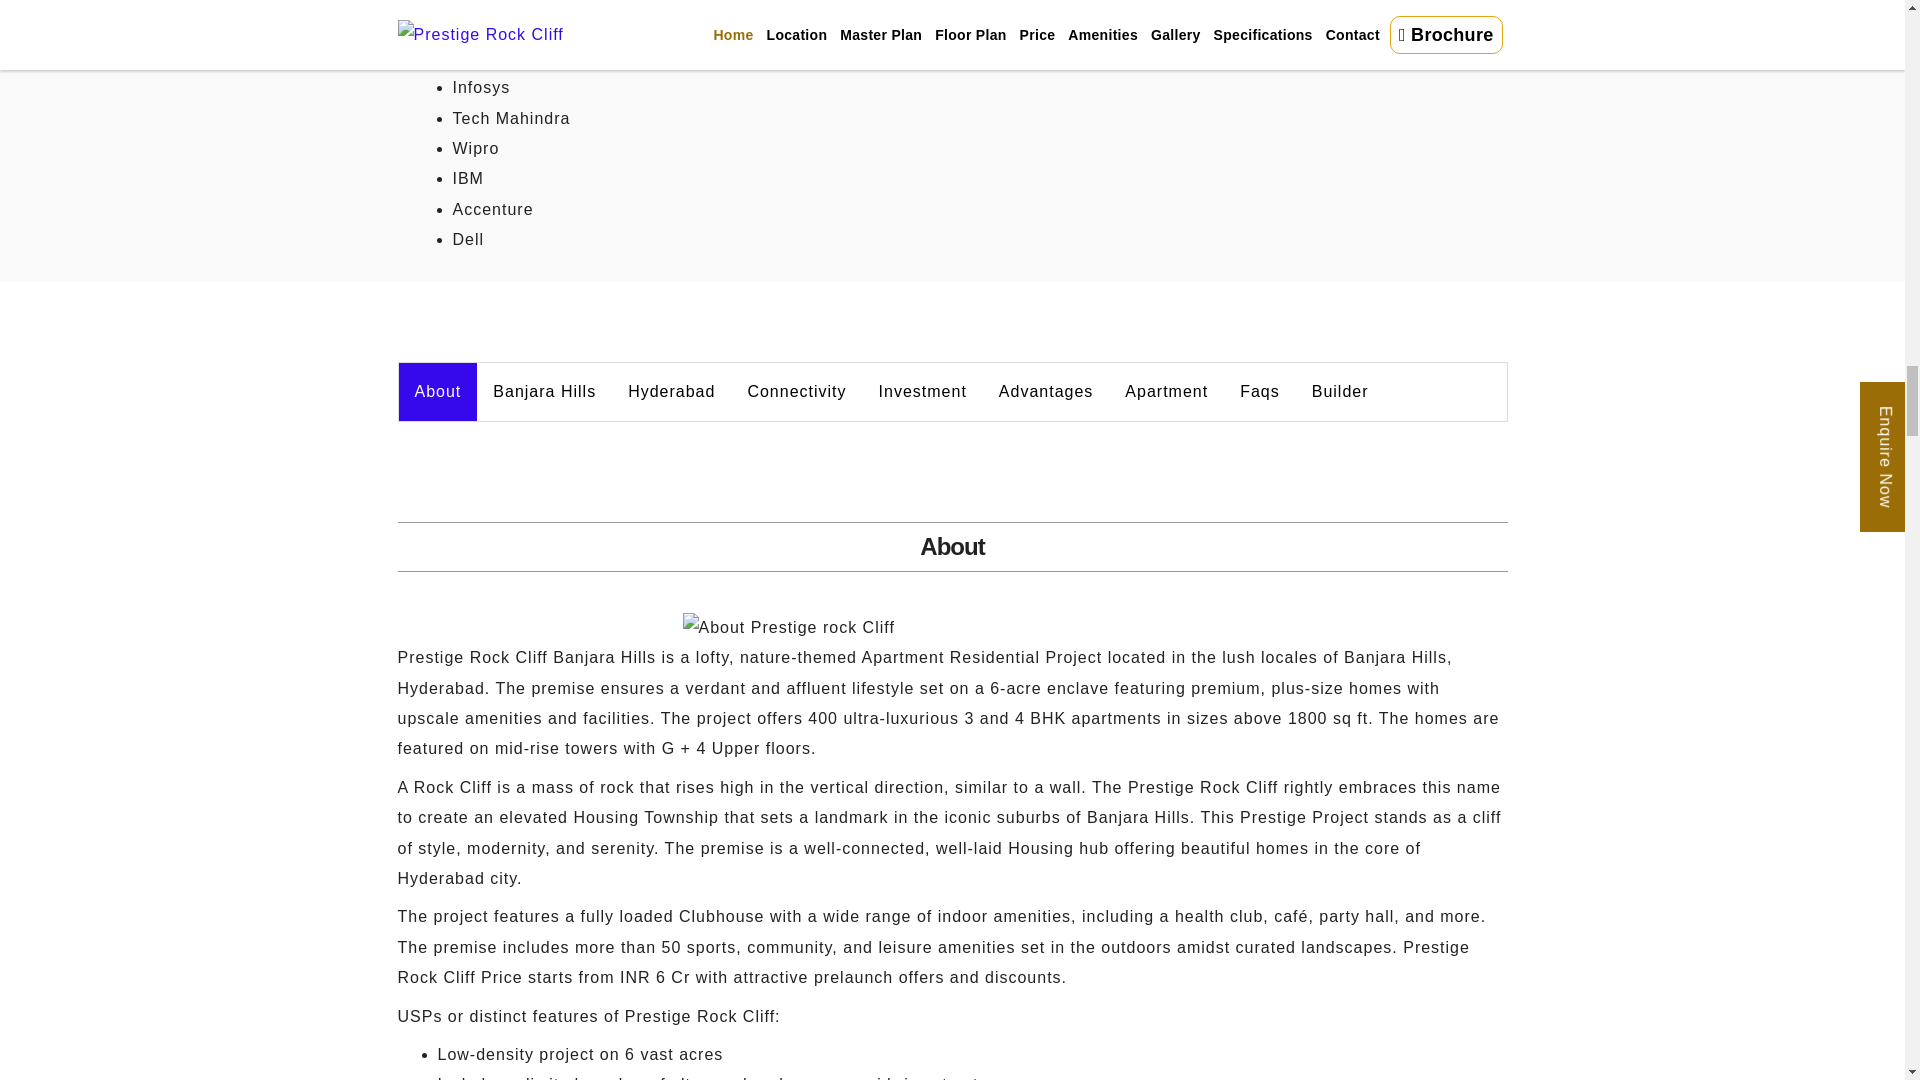  I want to click on Connectivity, so click(796, 392).